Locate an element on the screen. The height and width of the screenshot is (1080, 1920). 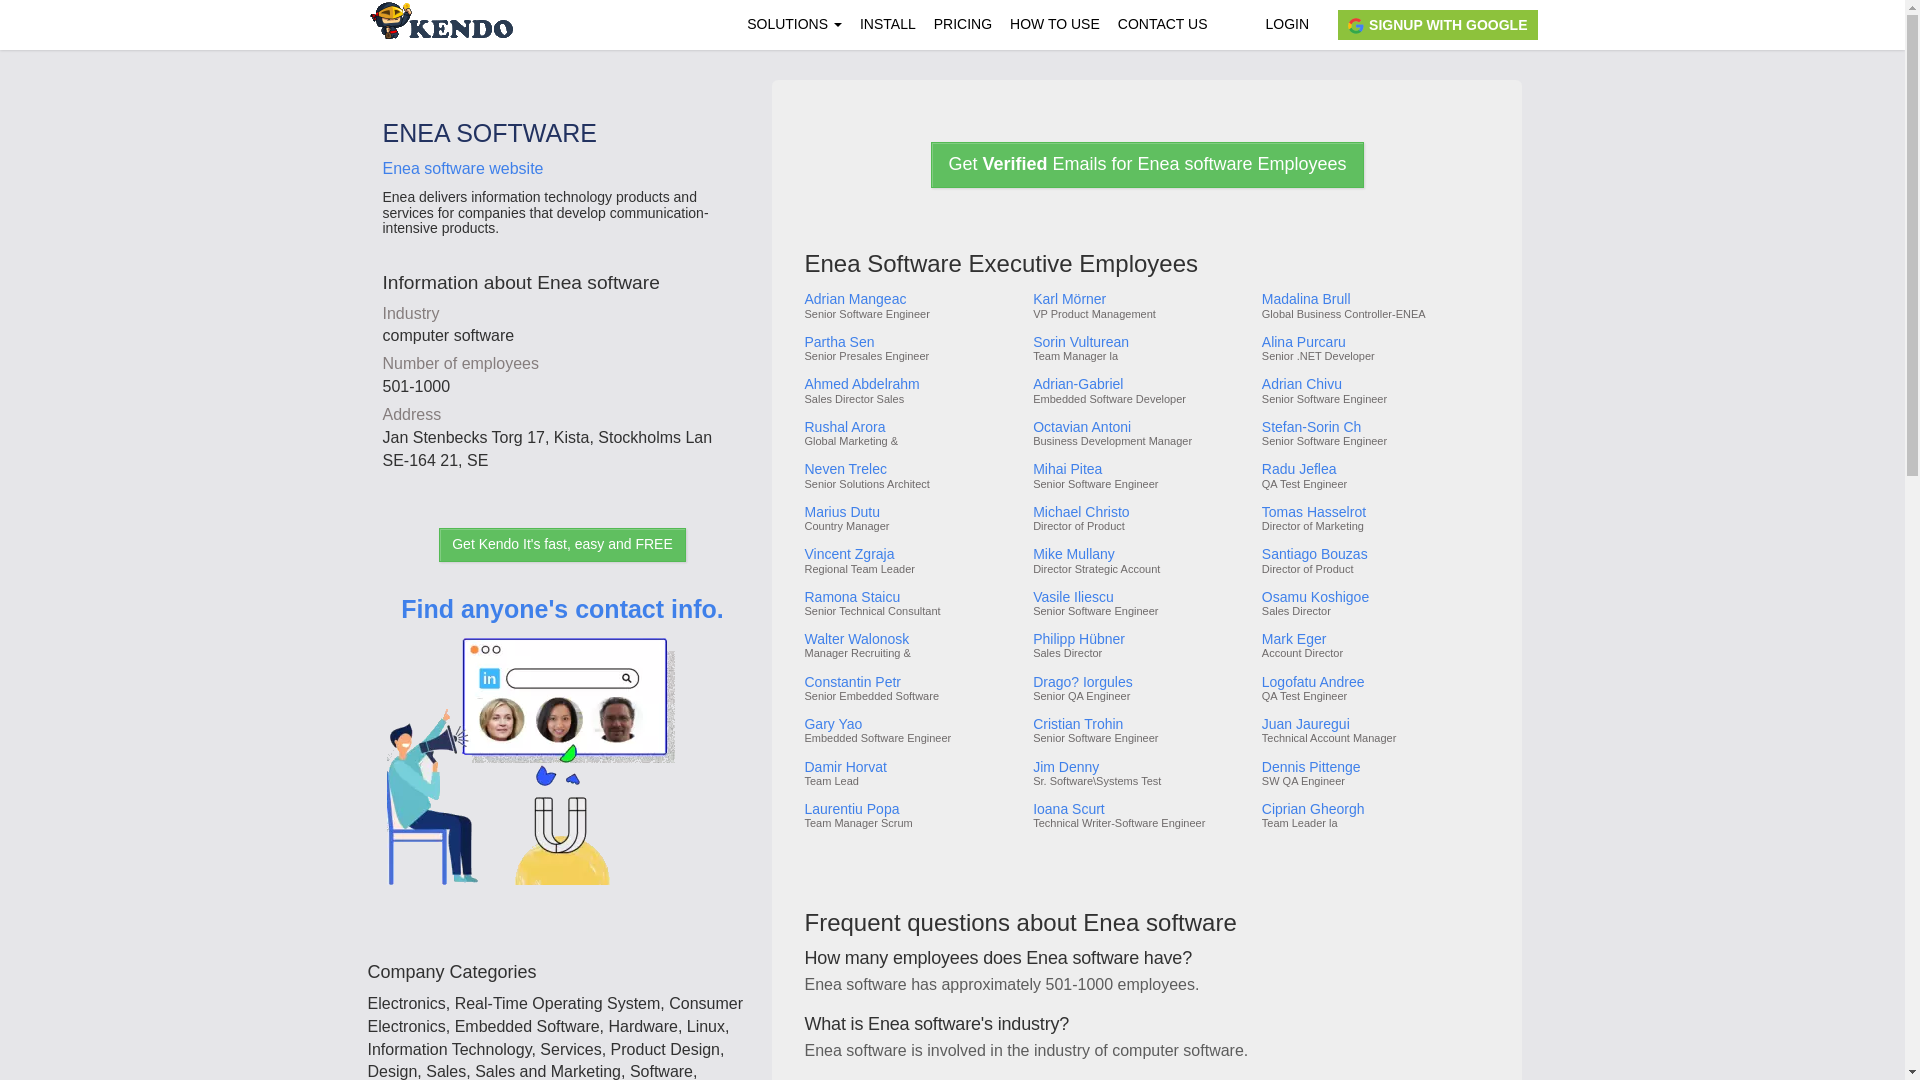
Tomas Hasselrot is located at coordinates (1374, 512).